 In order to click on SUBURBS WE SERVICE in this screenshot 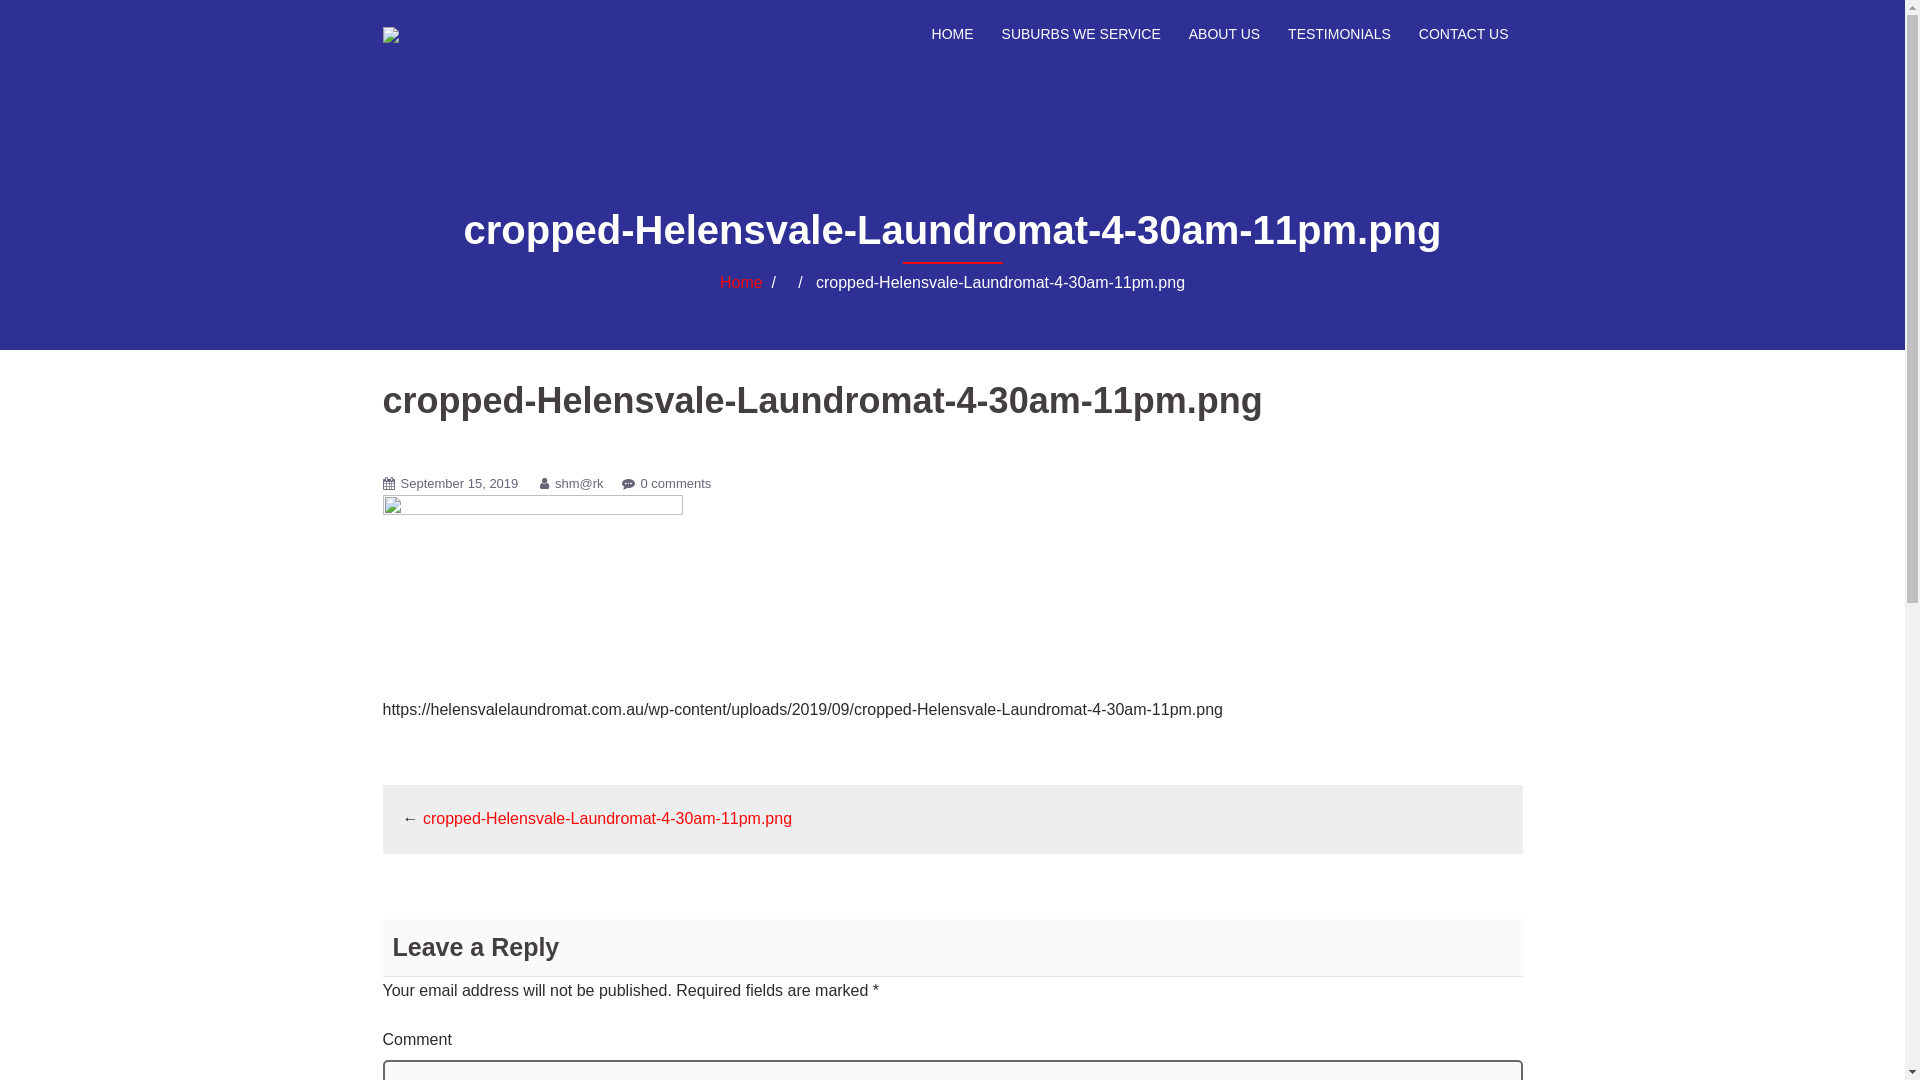, I will do `click(1082, 34)`.